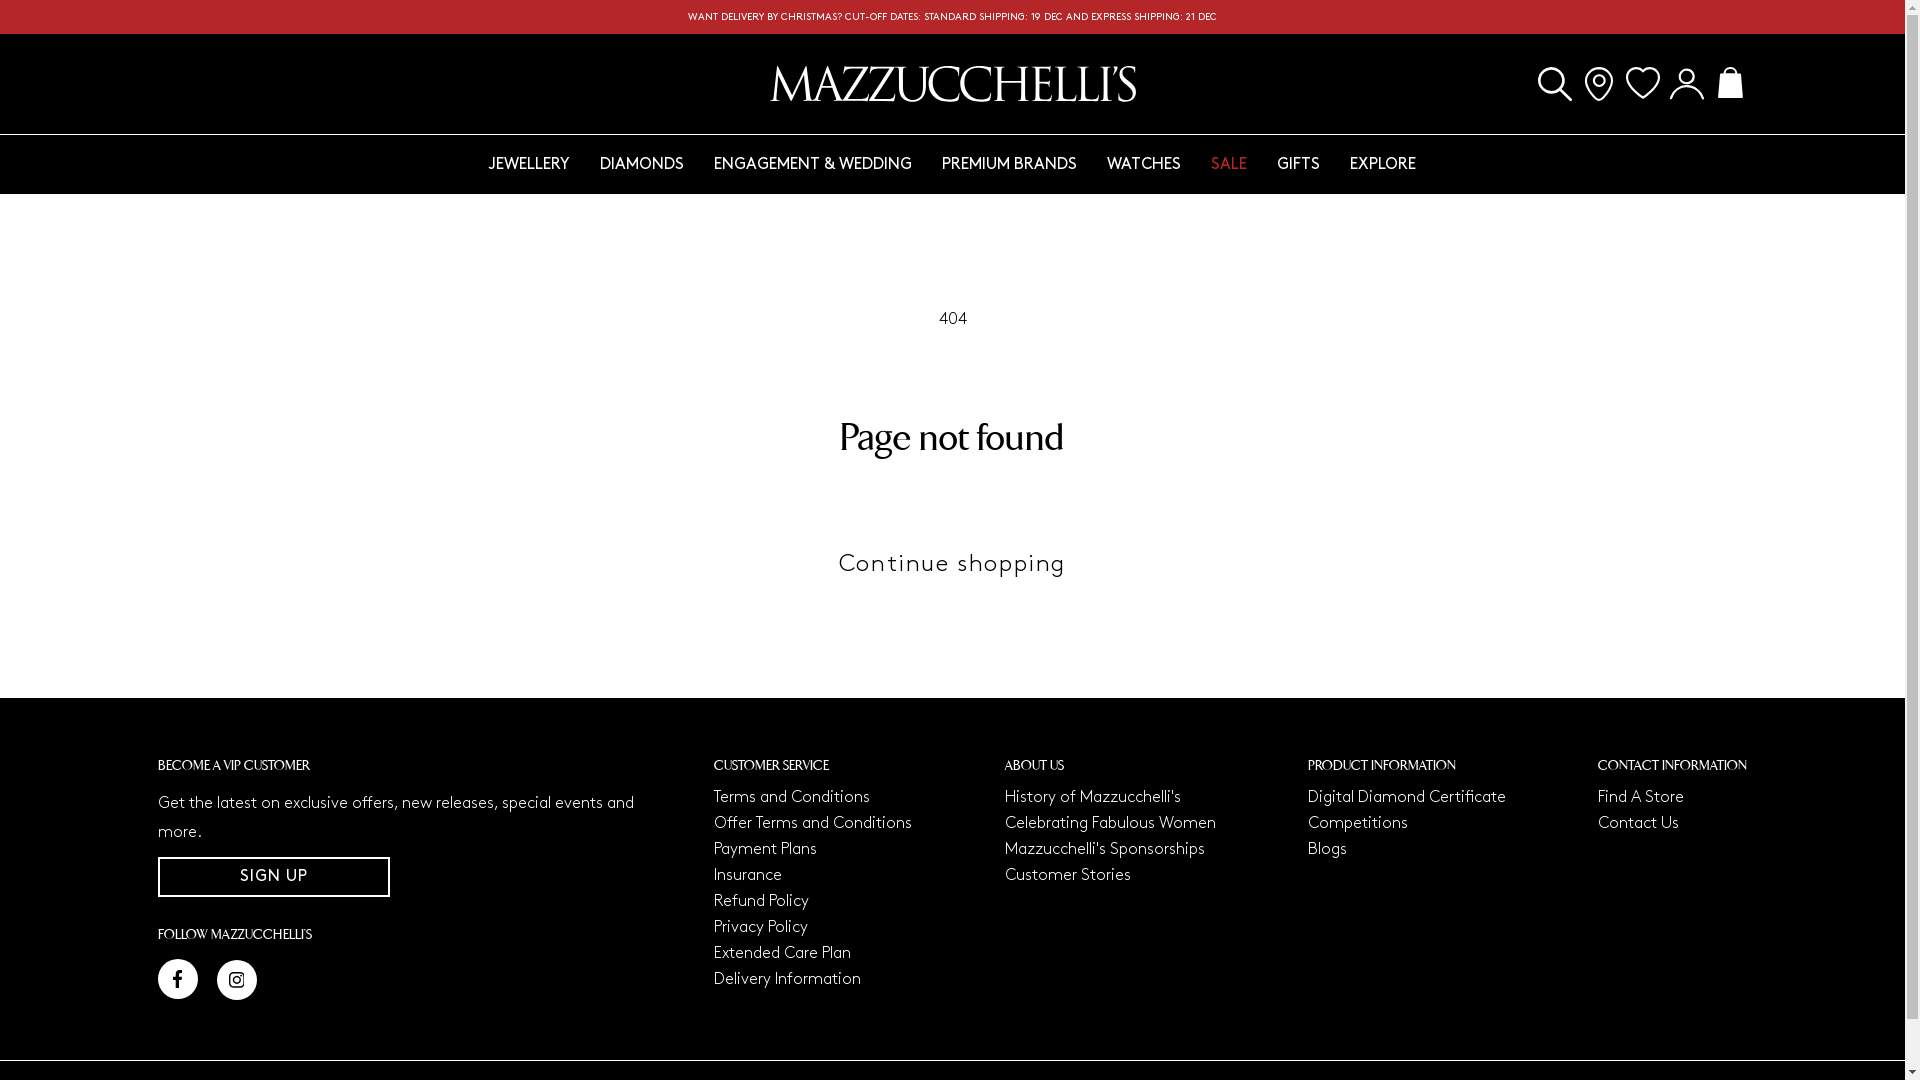  Describe the element at coordinates (813, 824) in the screenshot. I see `Offer Terms and Conditions` at that location.